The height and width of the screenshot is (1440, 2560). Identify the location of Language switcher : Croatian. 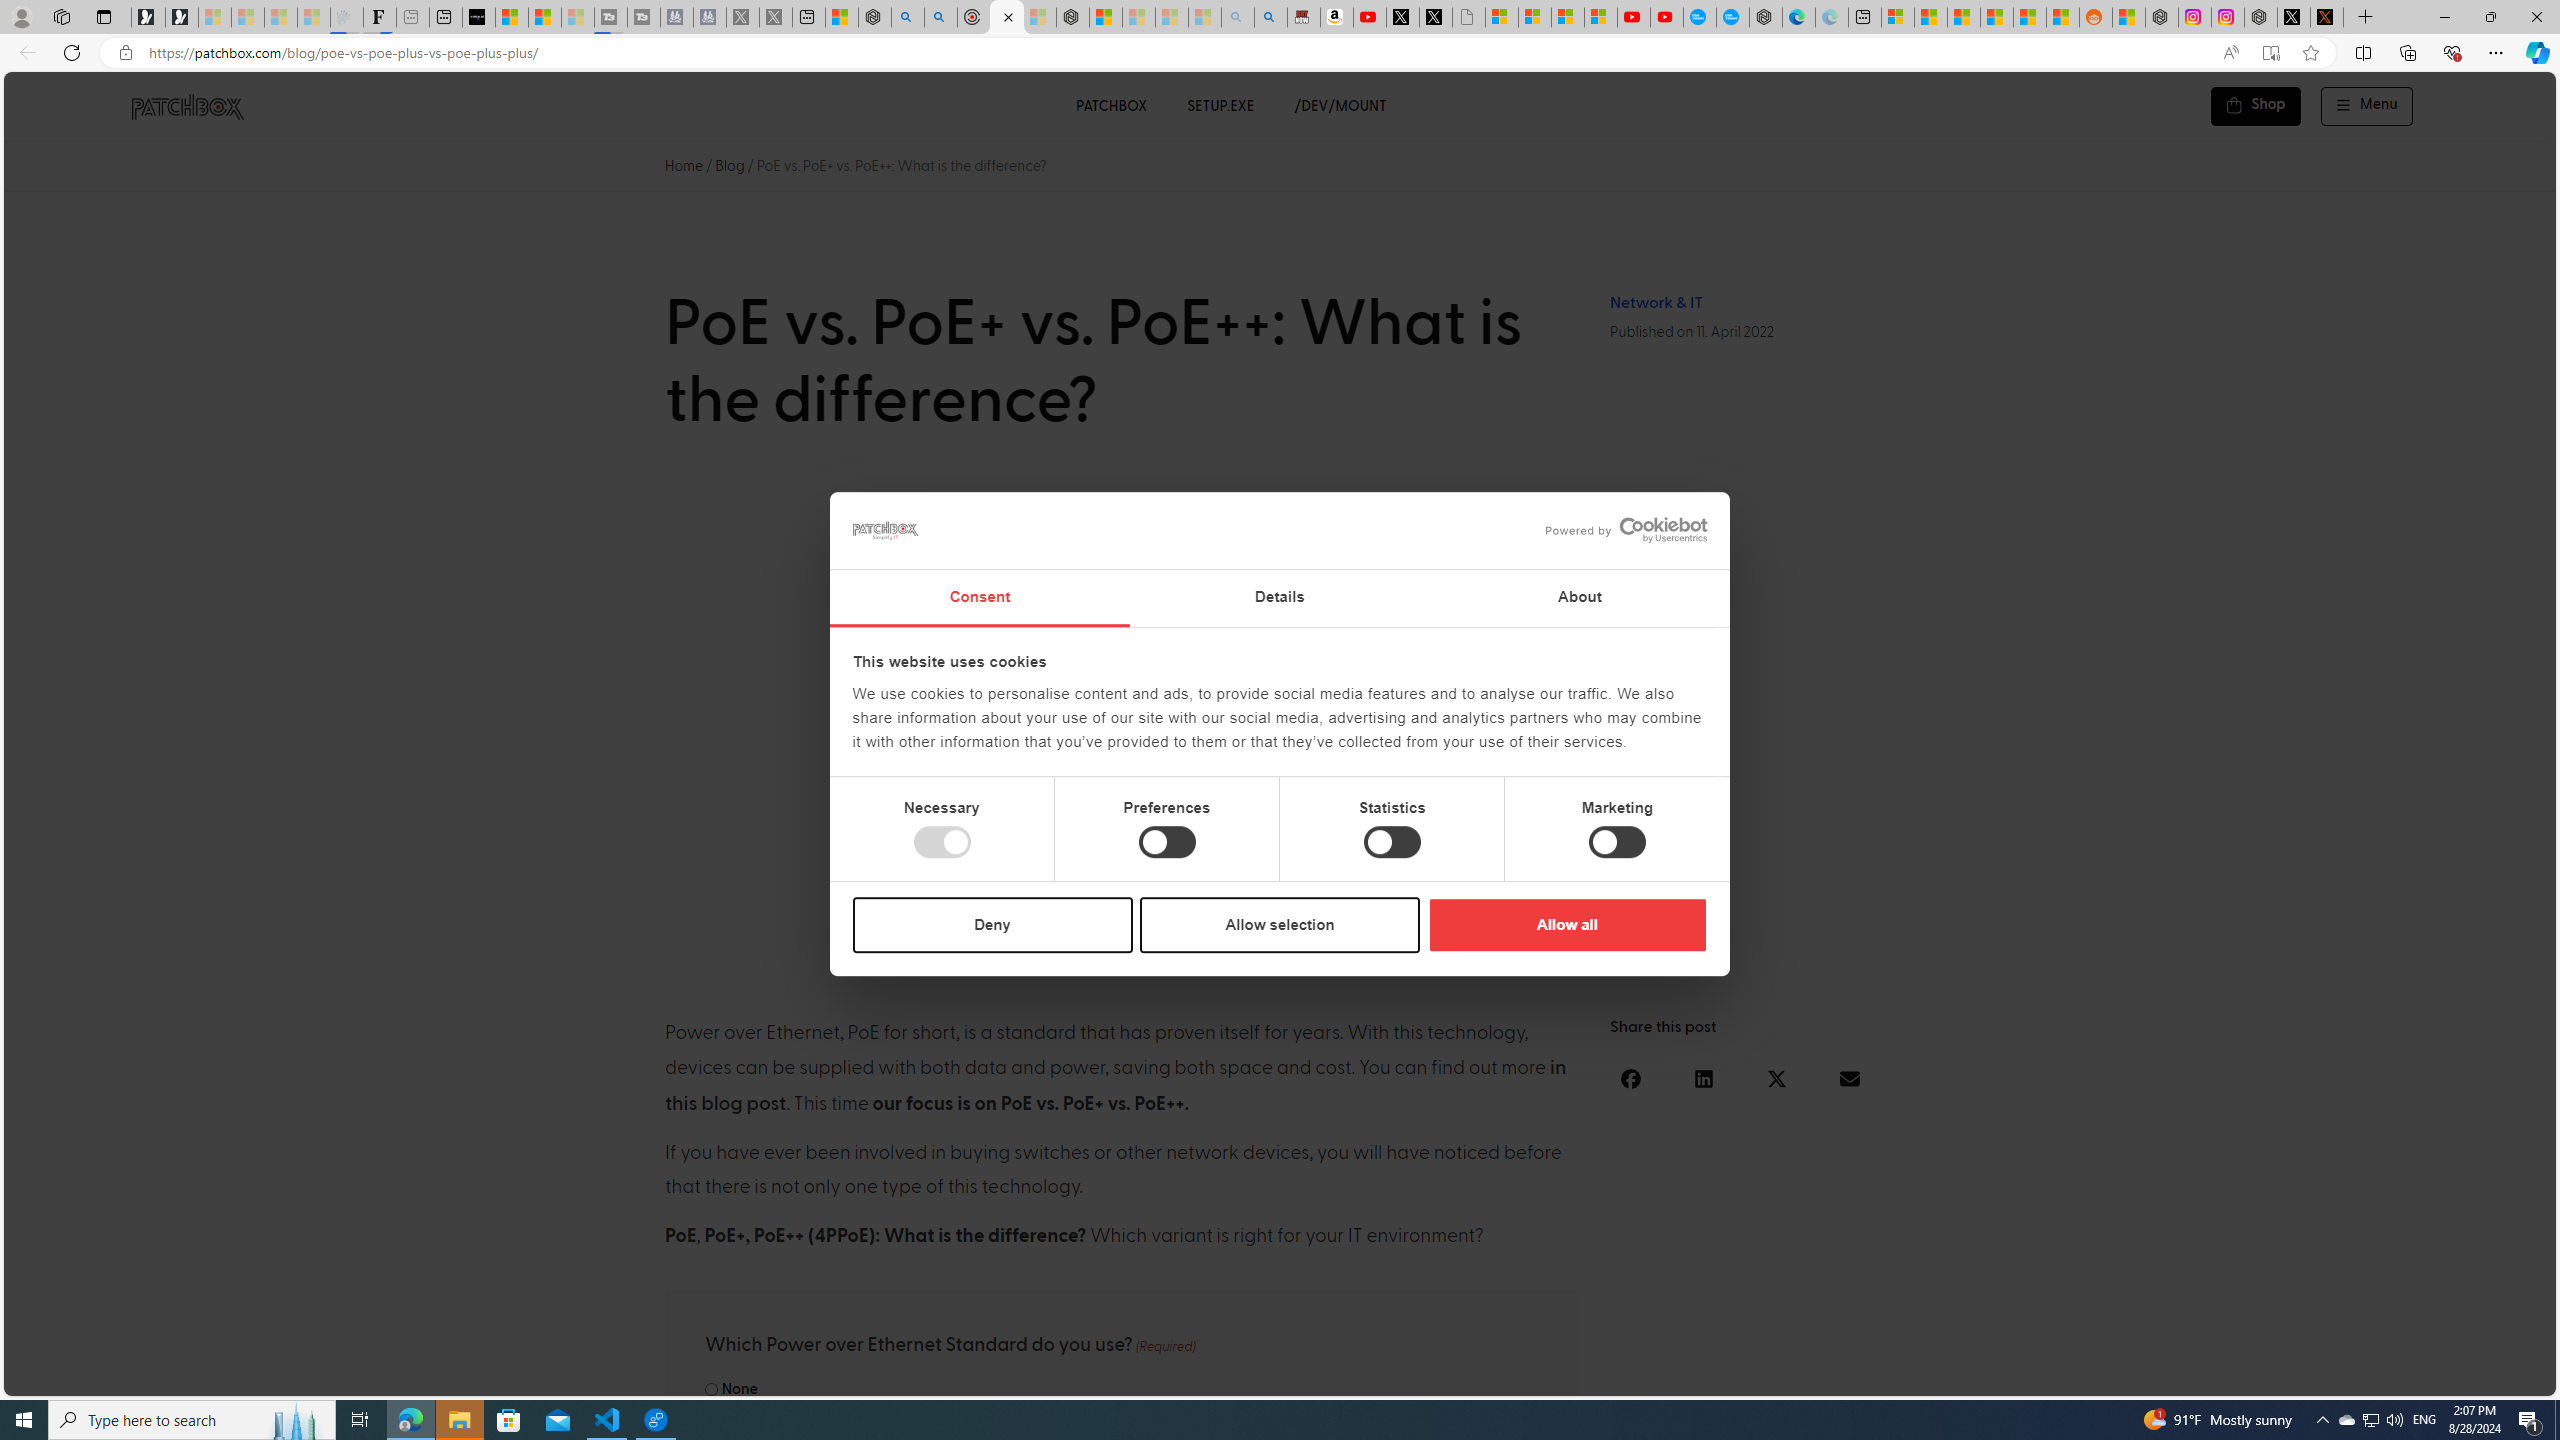
(2325, 1377).